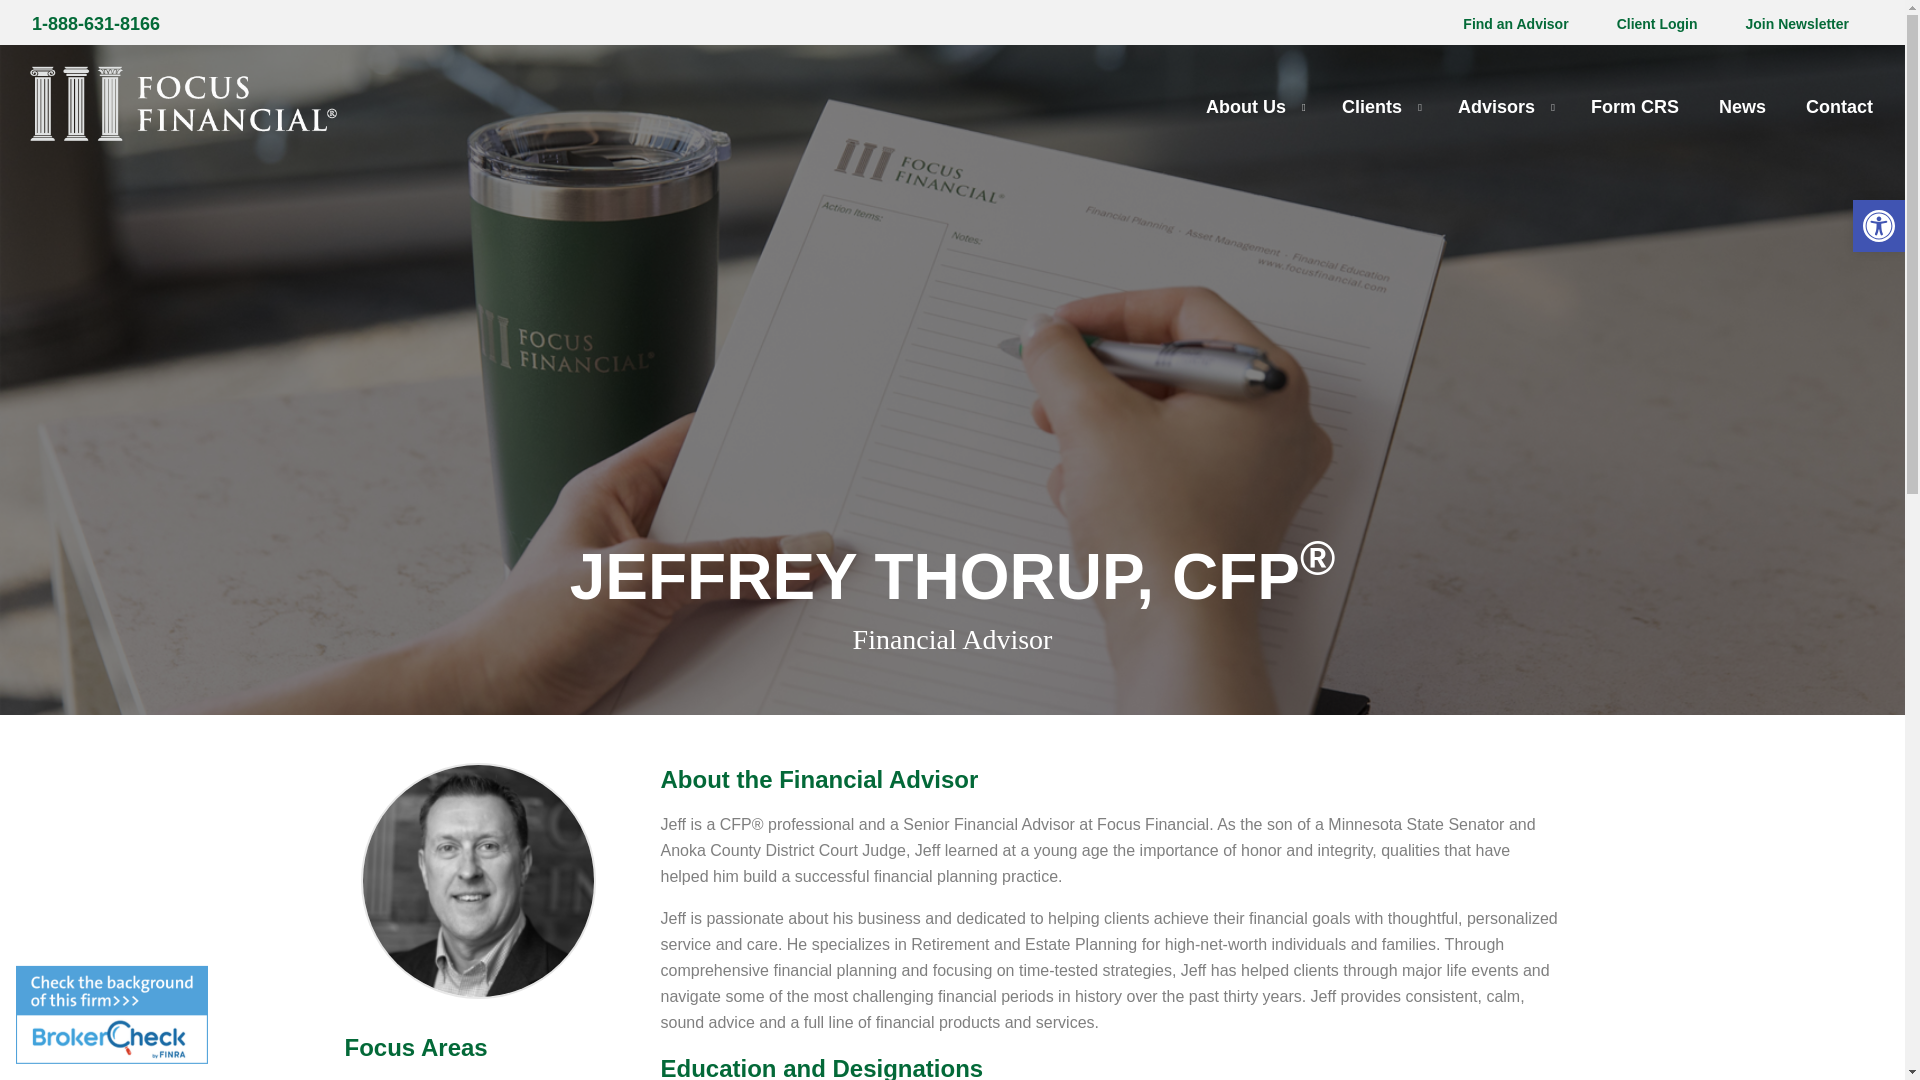 The width and height of the screenshot is (1920, 1080). What do you see at coordinates (1656, 23) in the screenshot?
I see `Client Login` at bounding box center [1656, 23].